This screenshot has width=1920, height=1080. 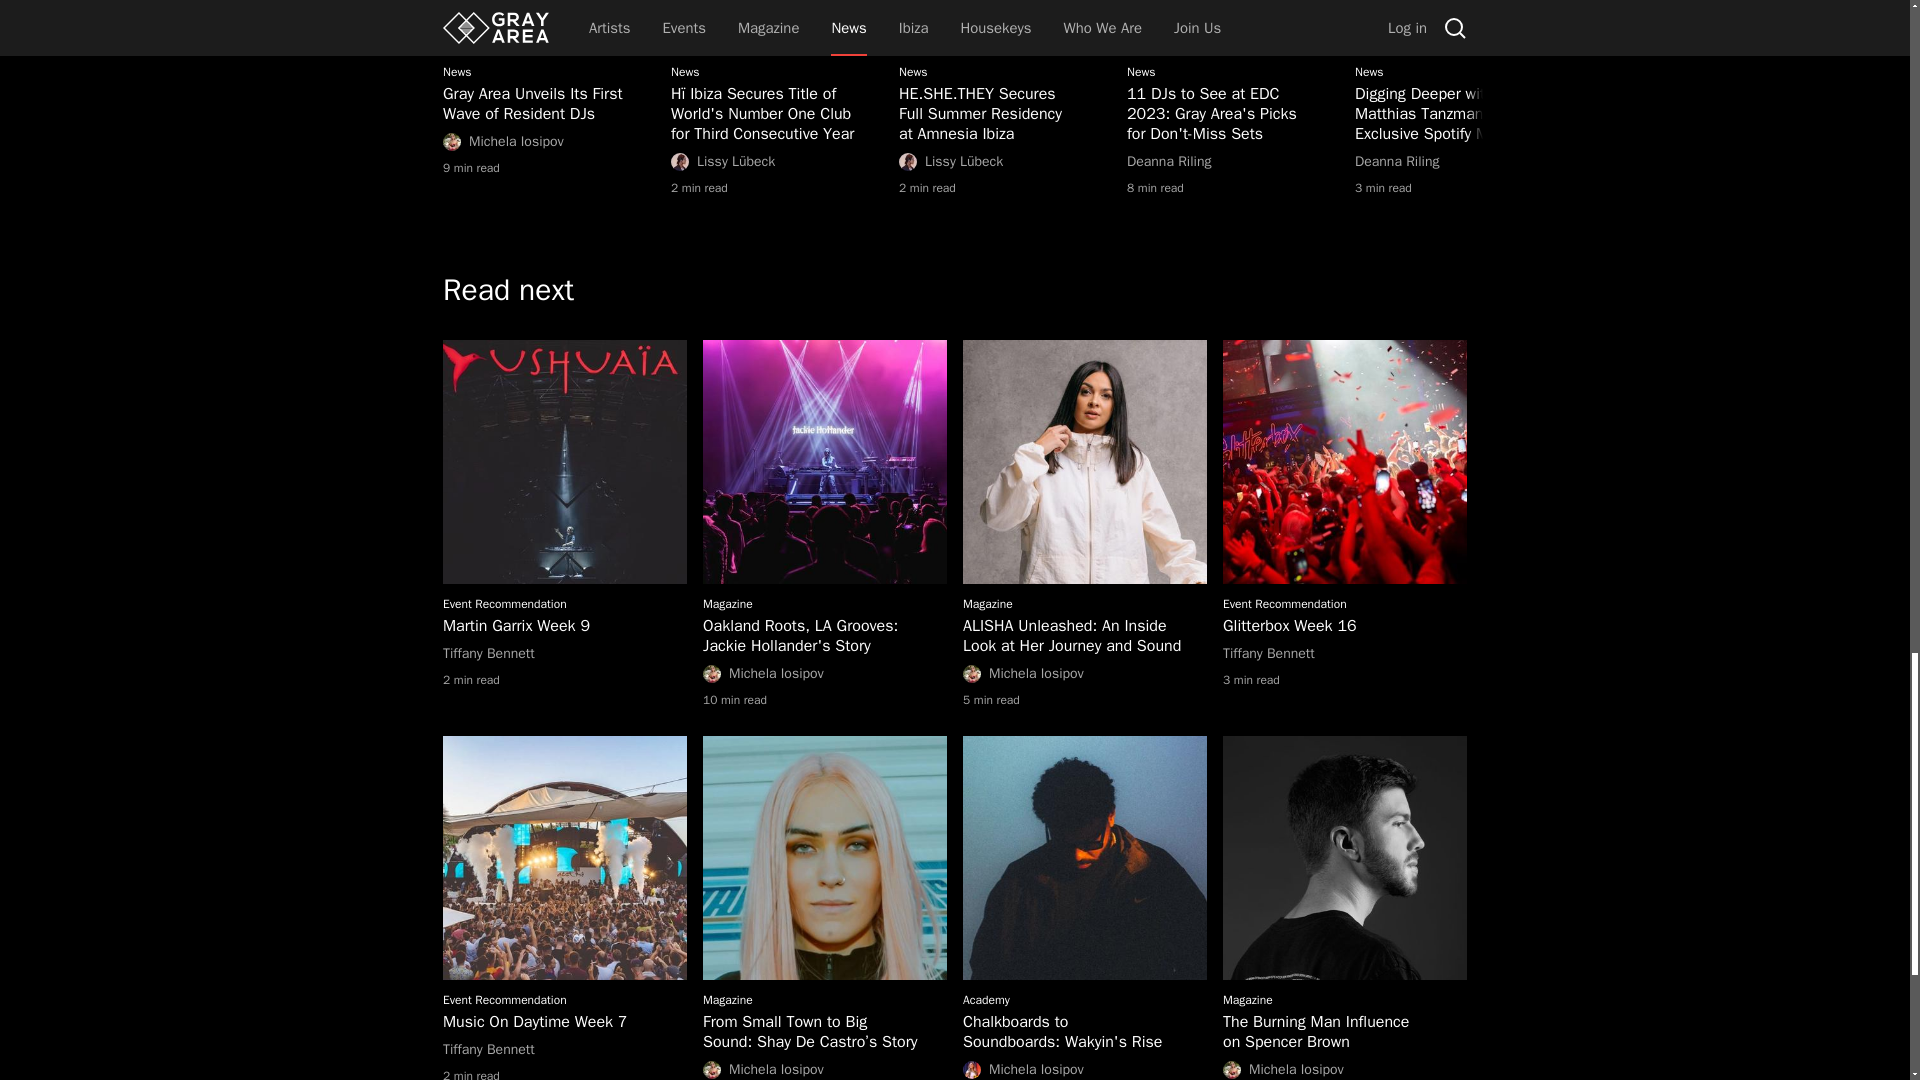 I want to click on Deanna Riling, so click(x=1232, y=162).